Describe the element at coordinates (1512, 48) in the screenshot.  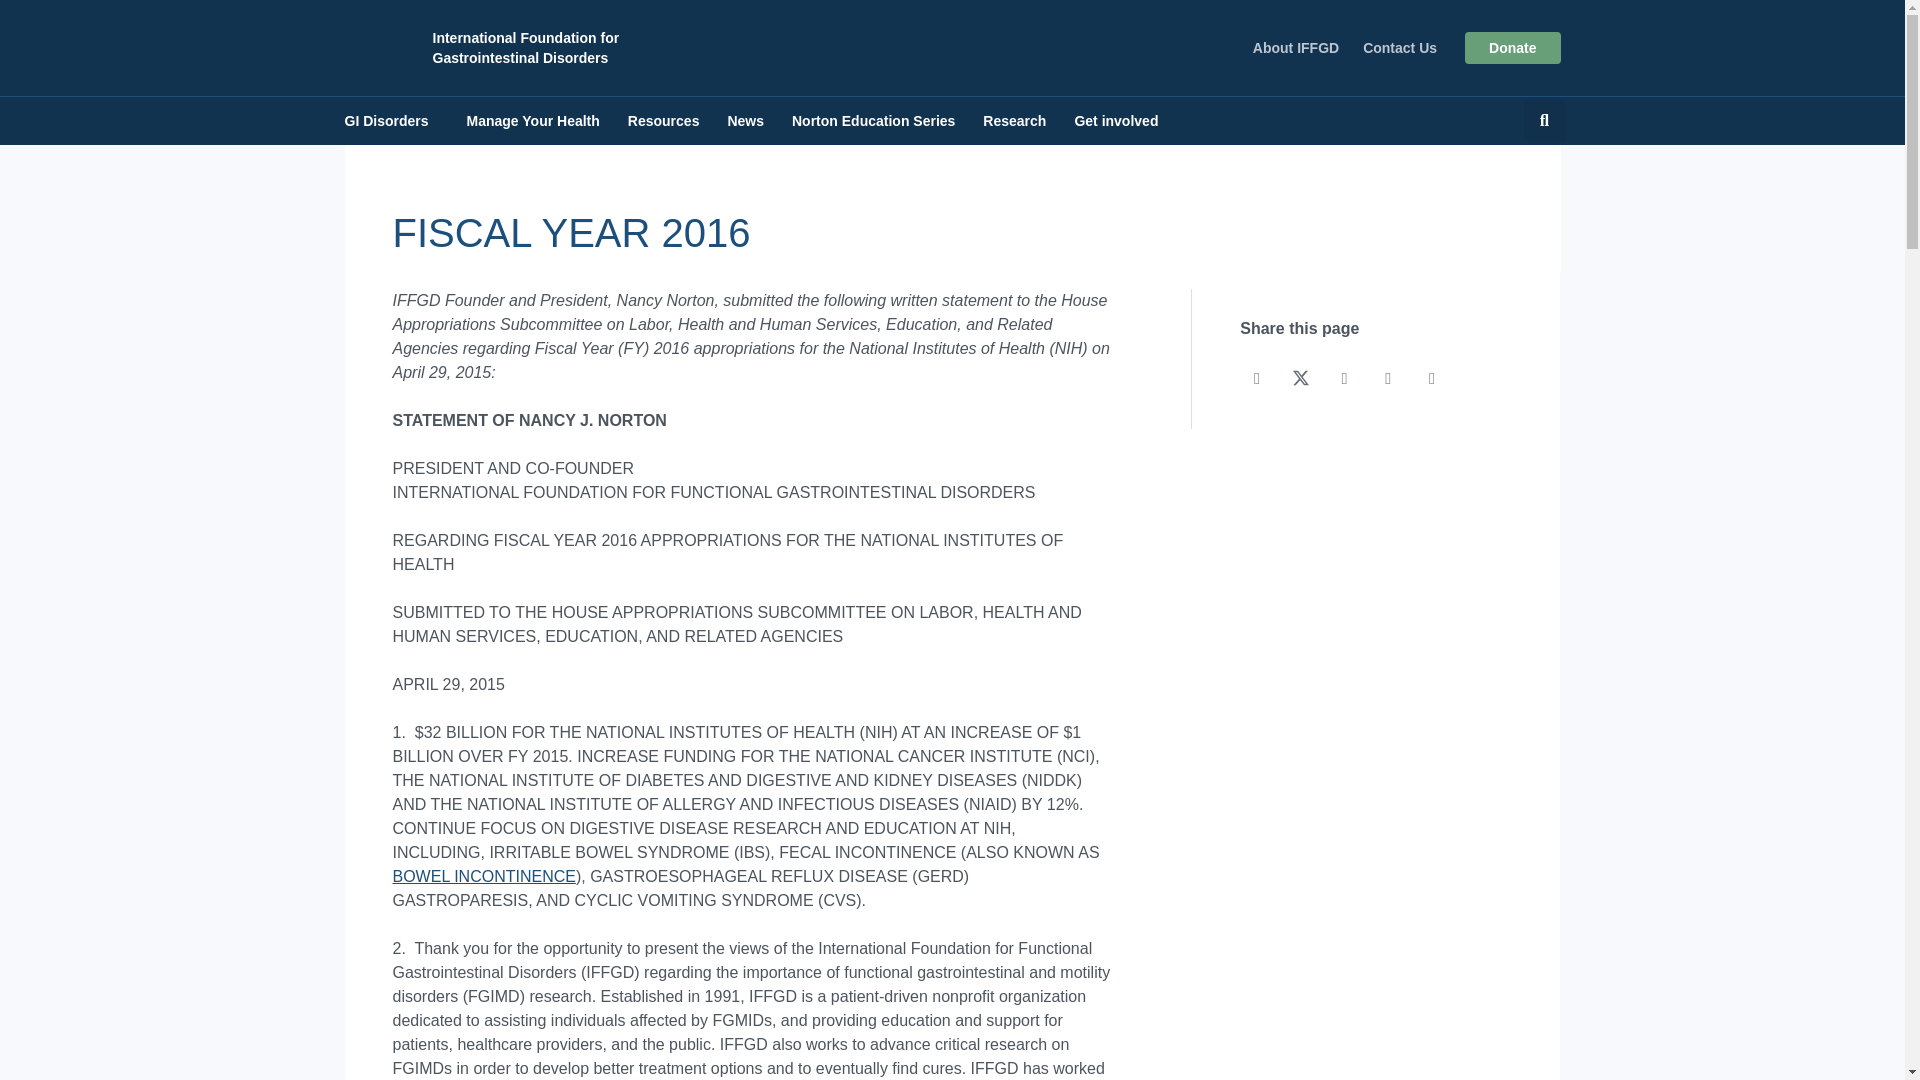
I see `Donate` at that location.